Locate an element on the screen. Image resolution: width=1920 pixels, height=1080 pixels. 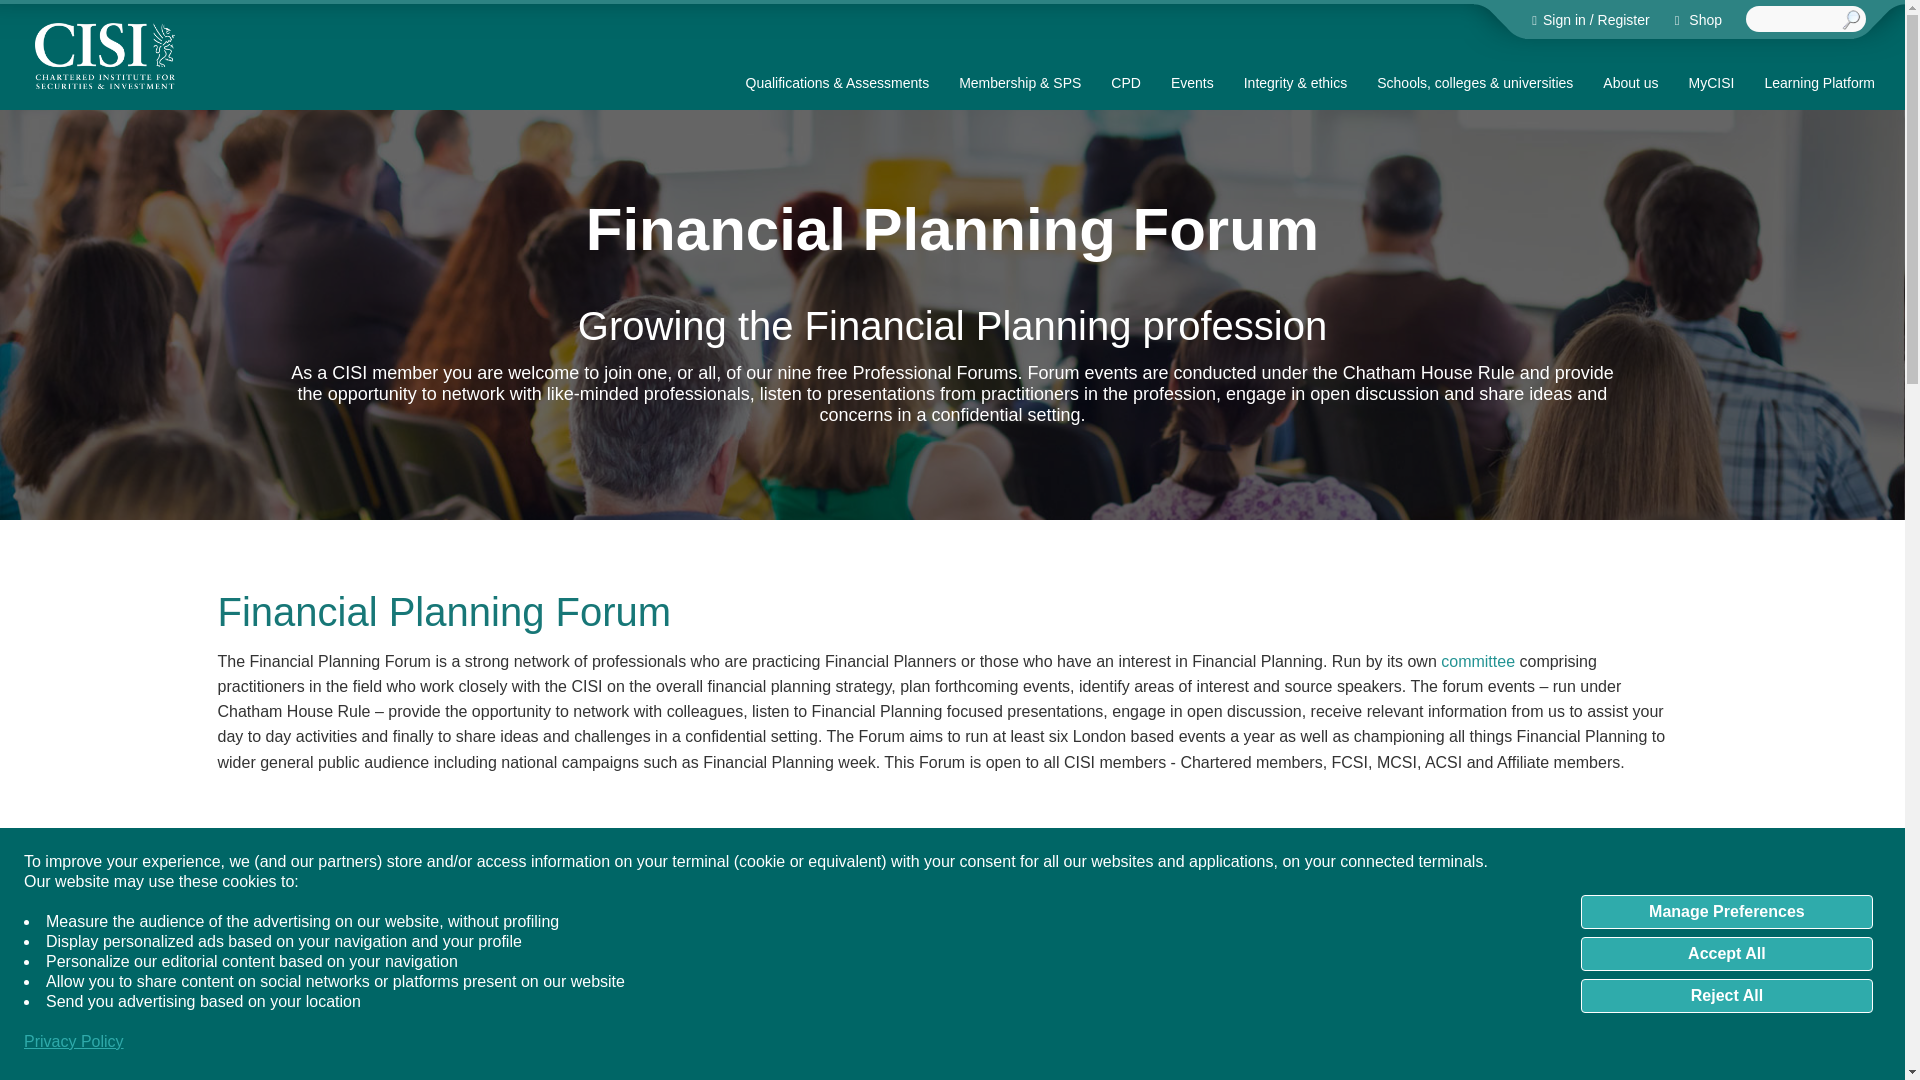
Manage Preferences is located at coordinates (1726, 912).